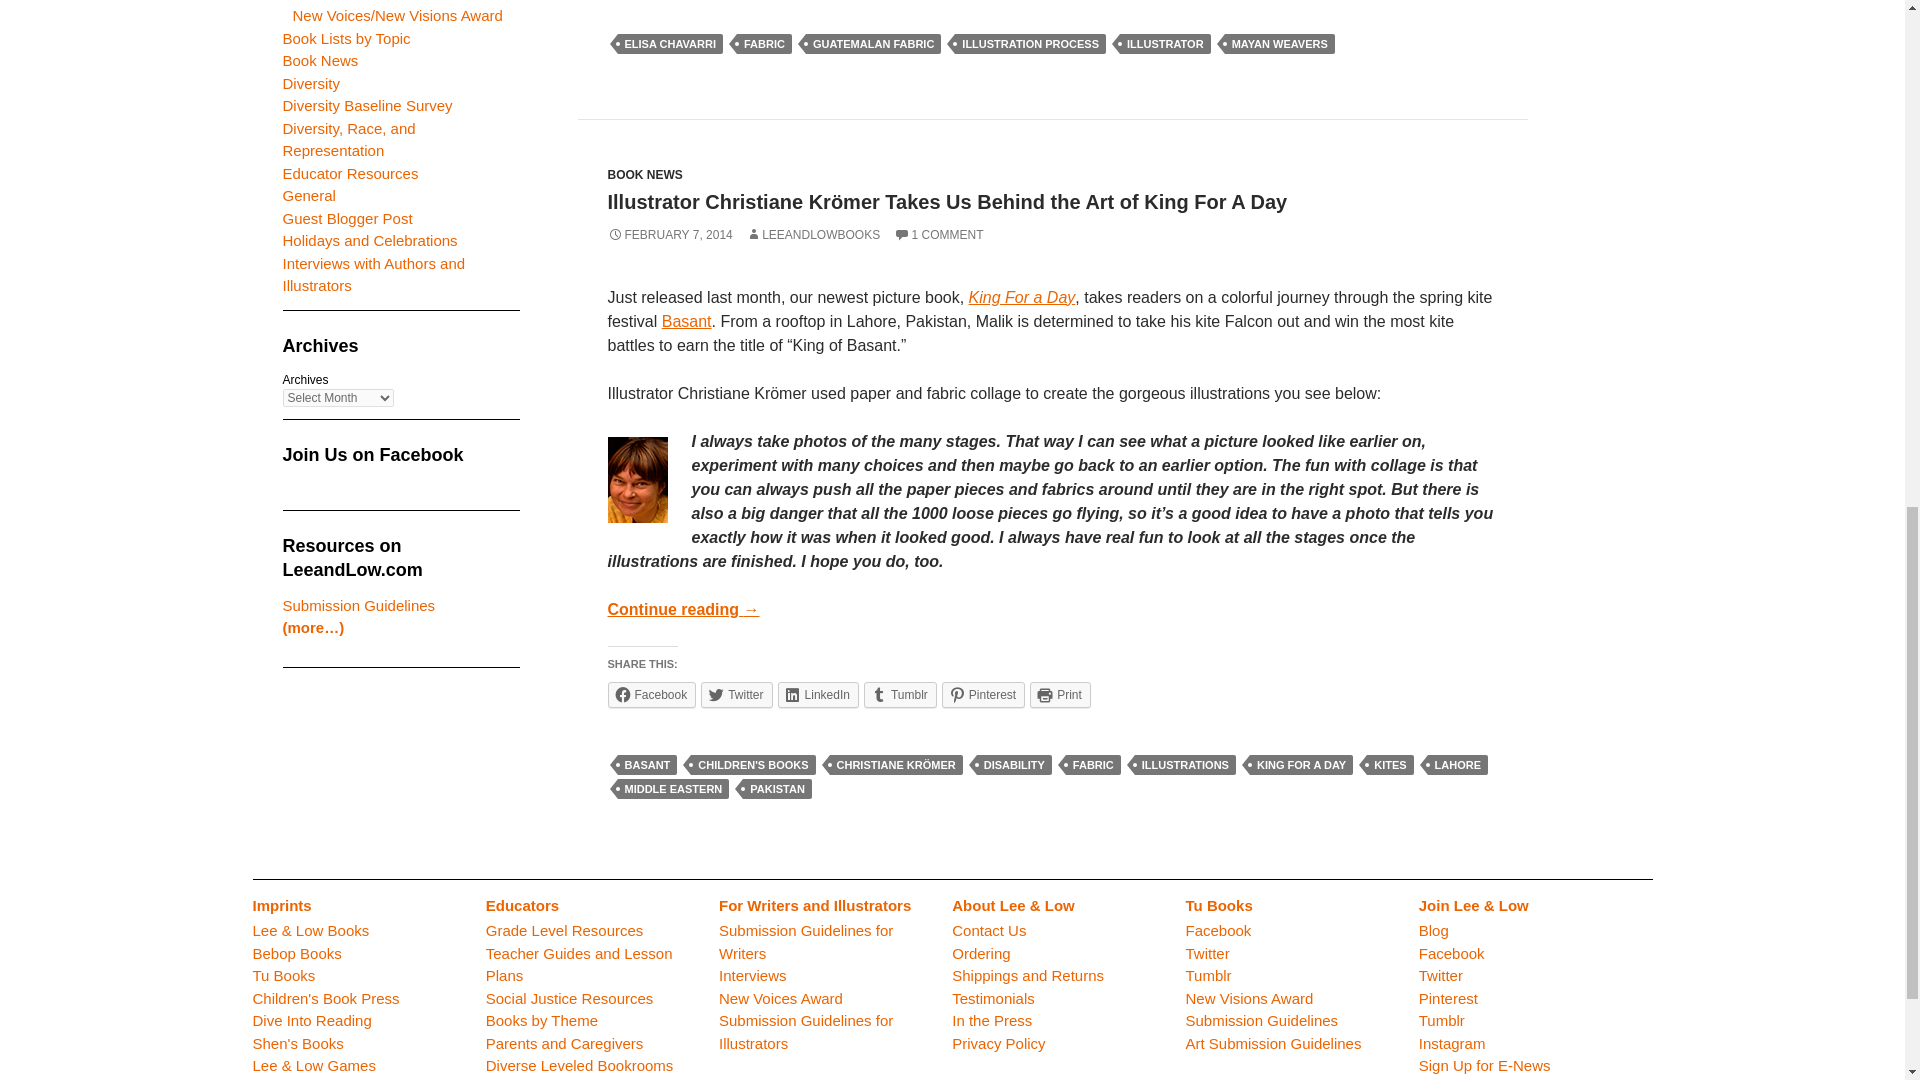  What do you see at coordinates (670, 234) in the screenshot?
I see `FEBRUARY 7, 2014` at bounding box center [670, 234].